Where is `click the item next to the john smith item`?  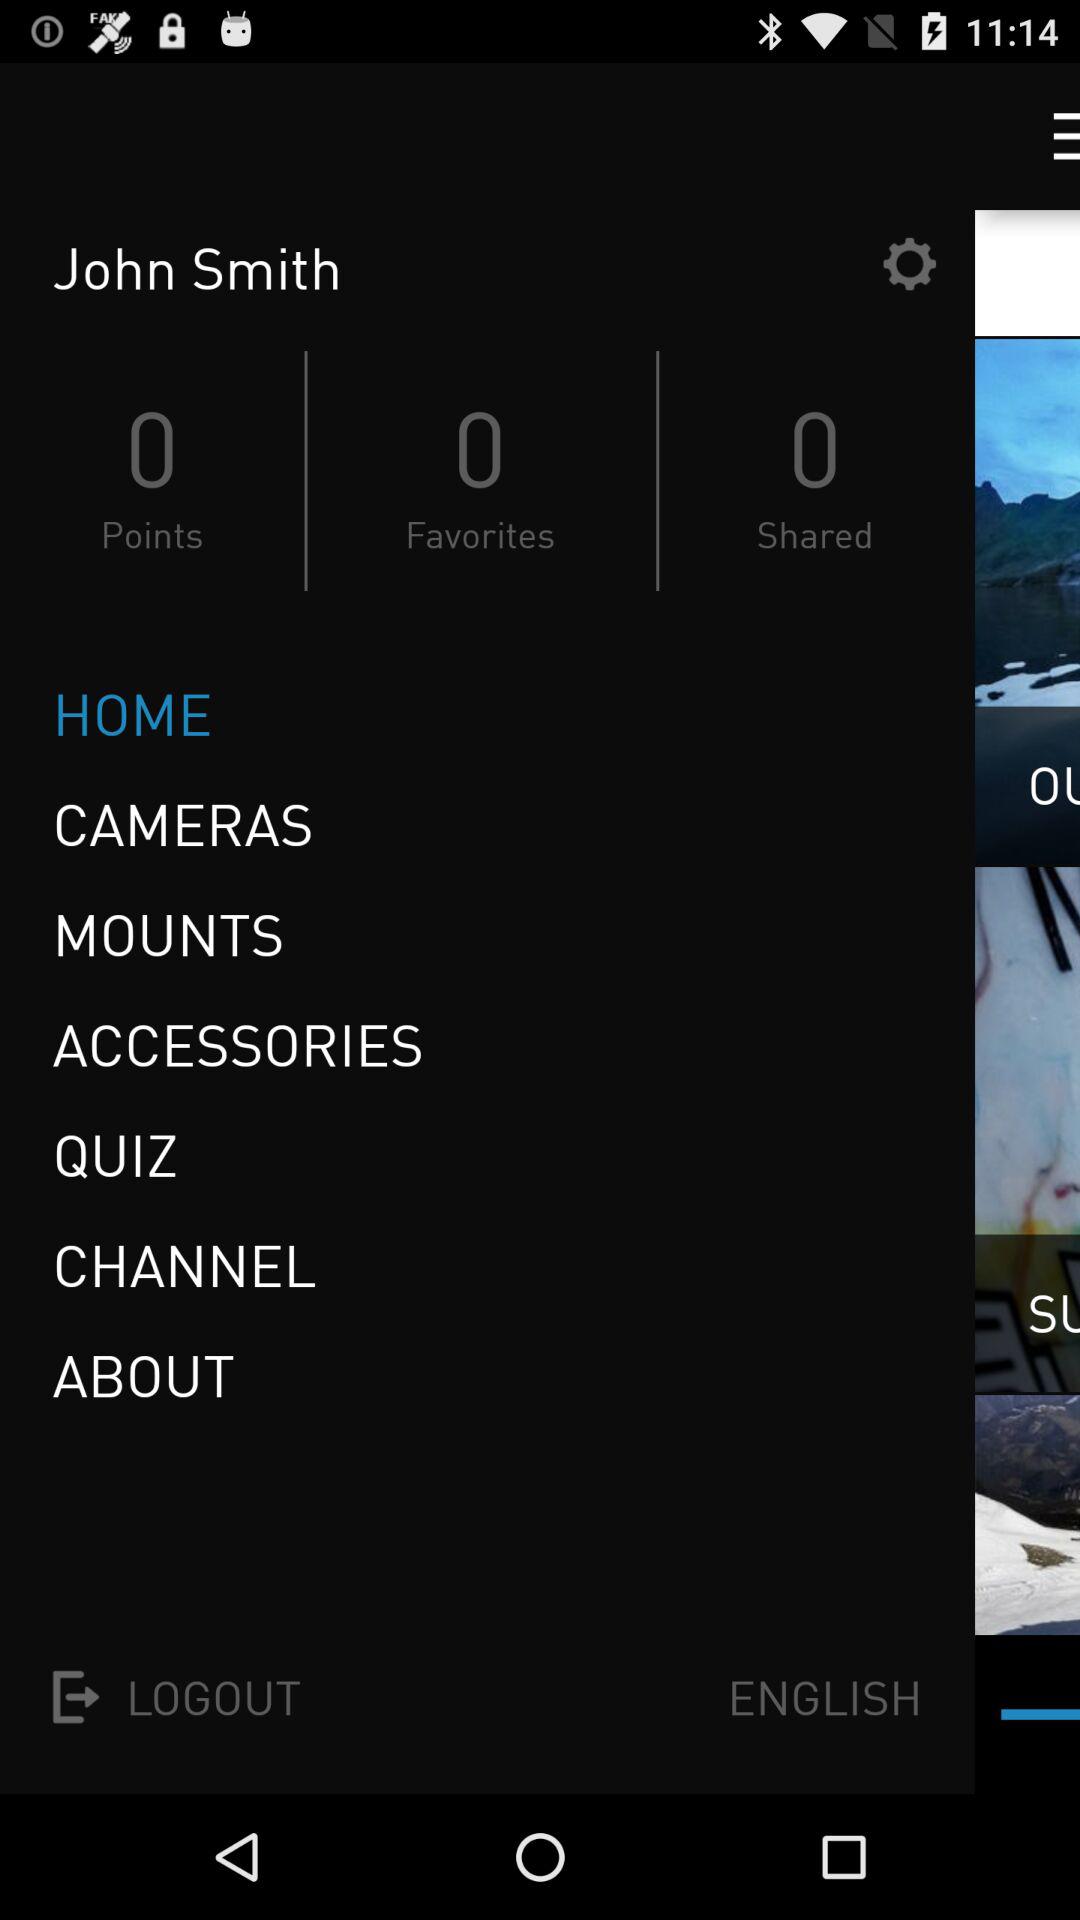
click the item next to the john smith item is located at coordinates (909, 264).